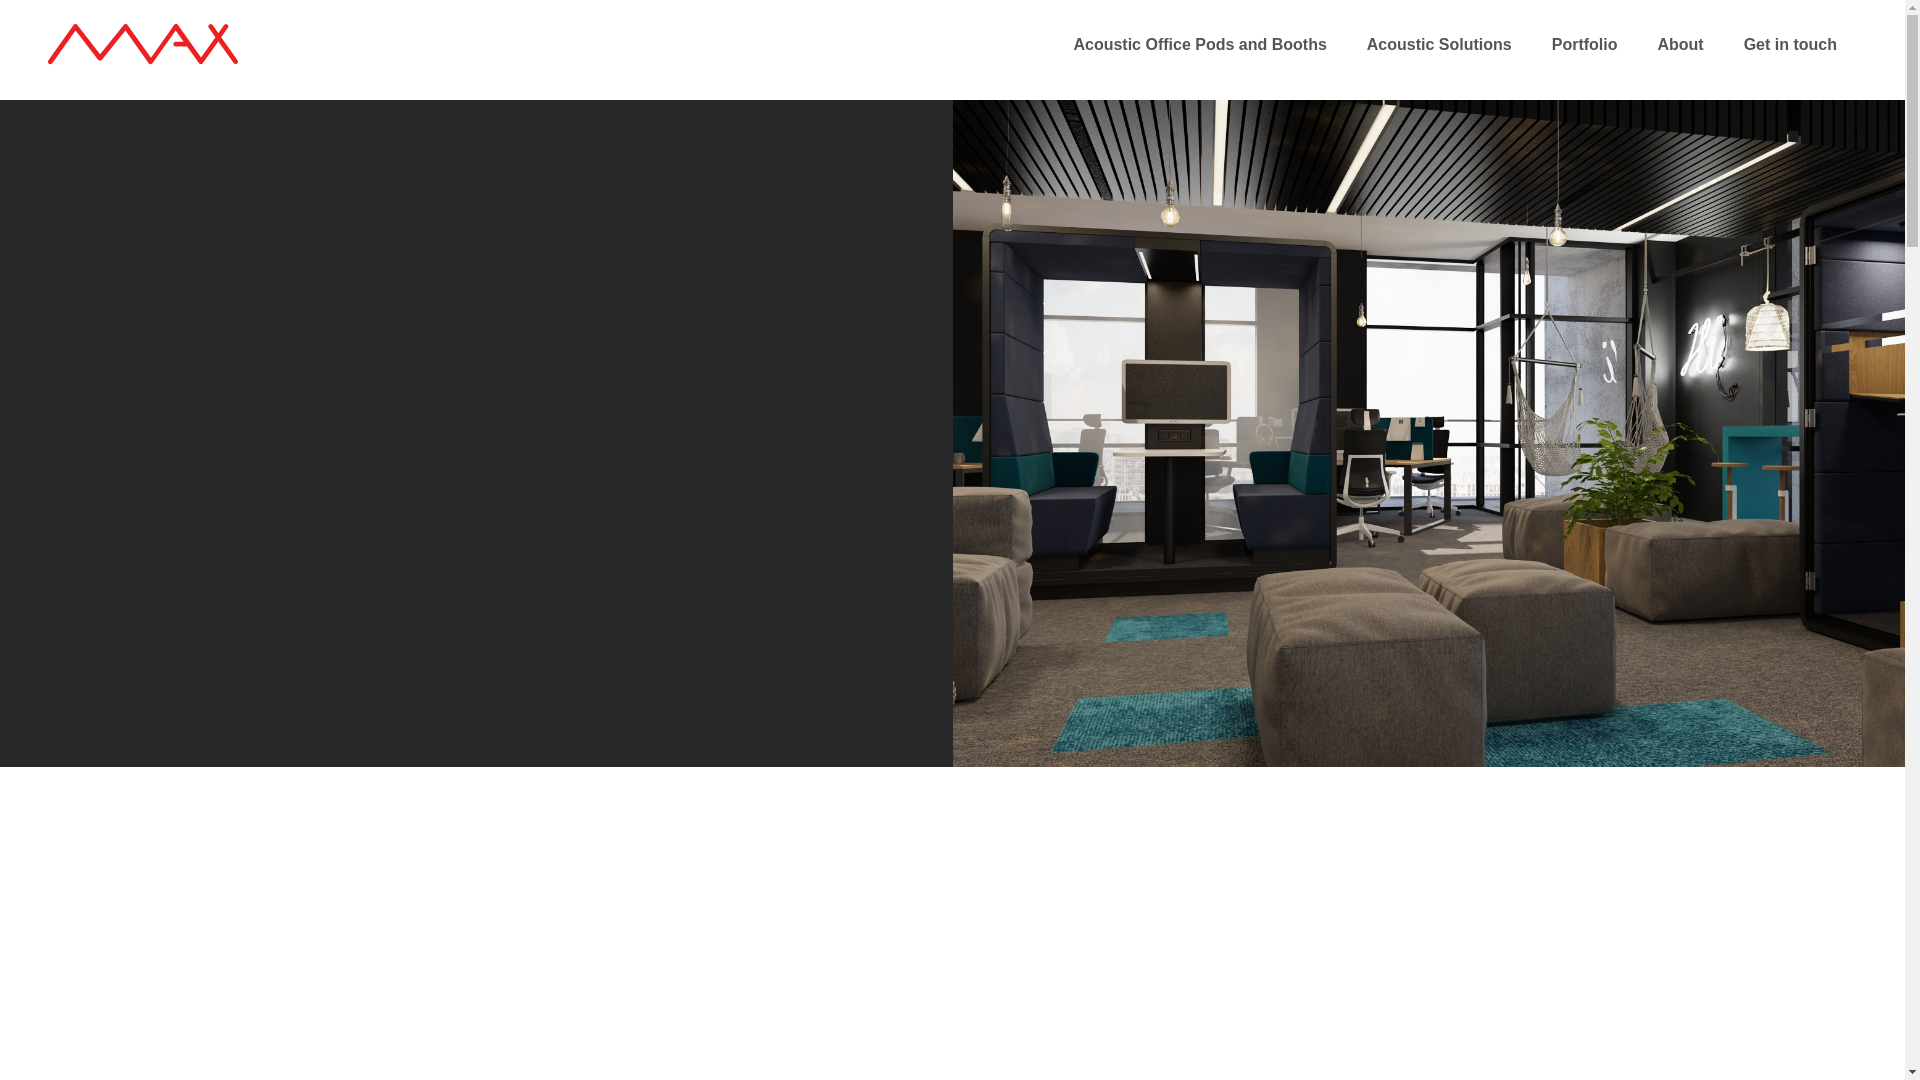 This screenshot has height=1080, width=1920. I want to click on Acoustic Solutions, so click(1440, 62).